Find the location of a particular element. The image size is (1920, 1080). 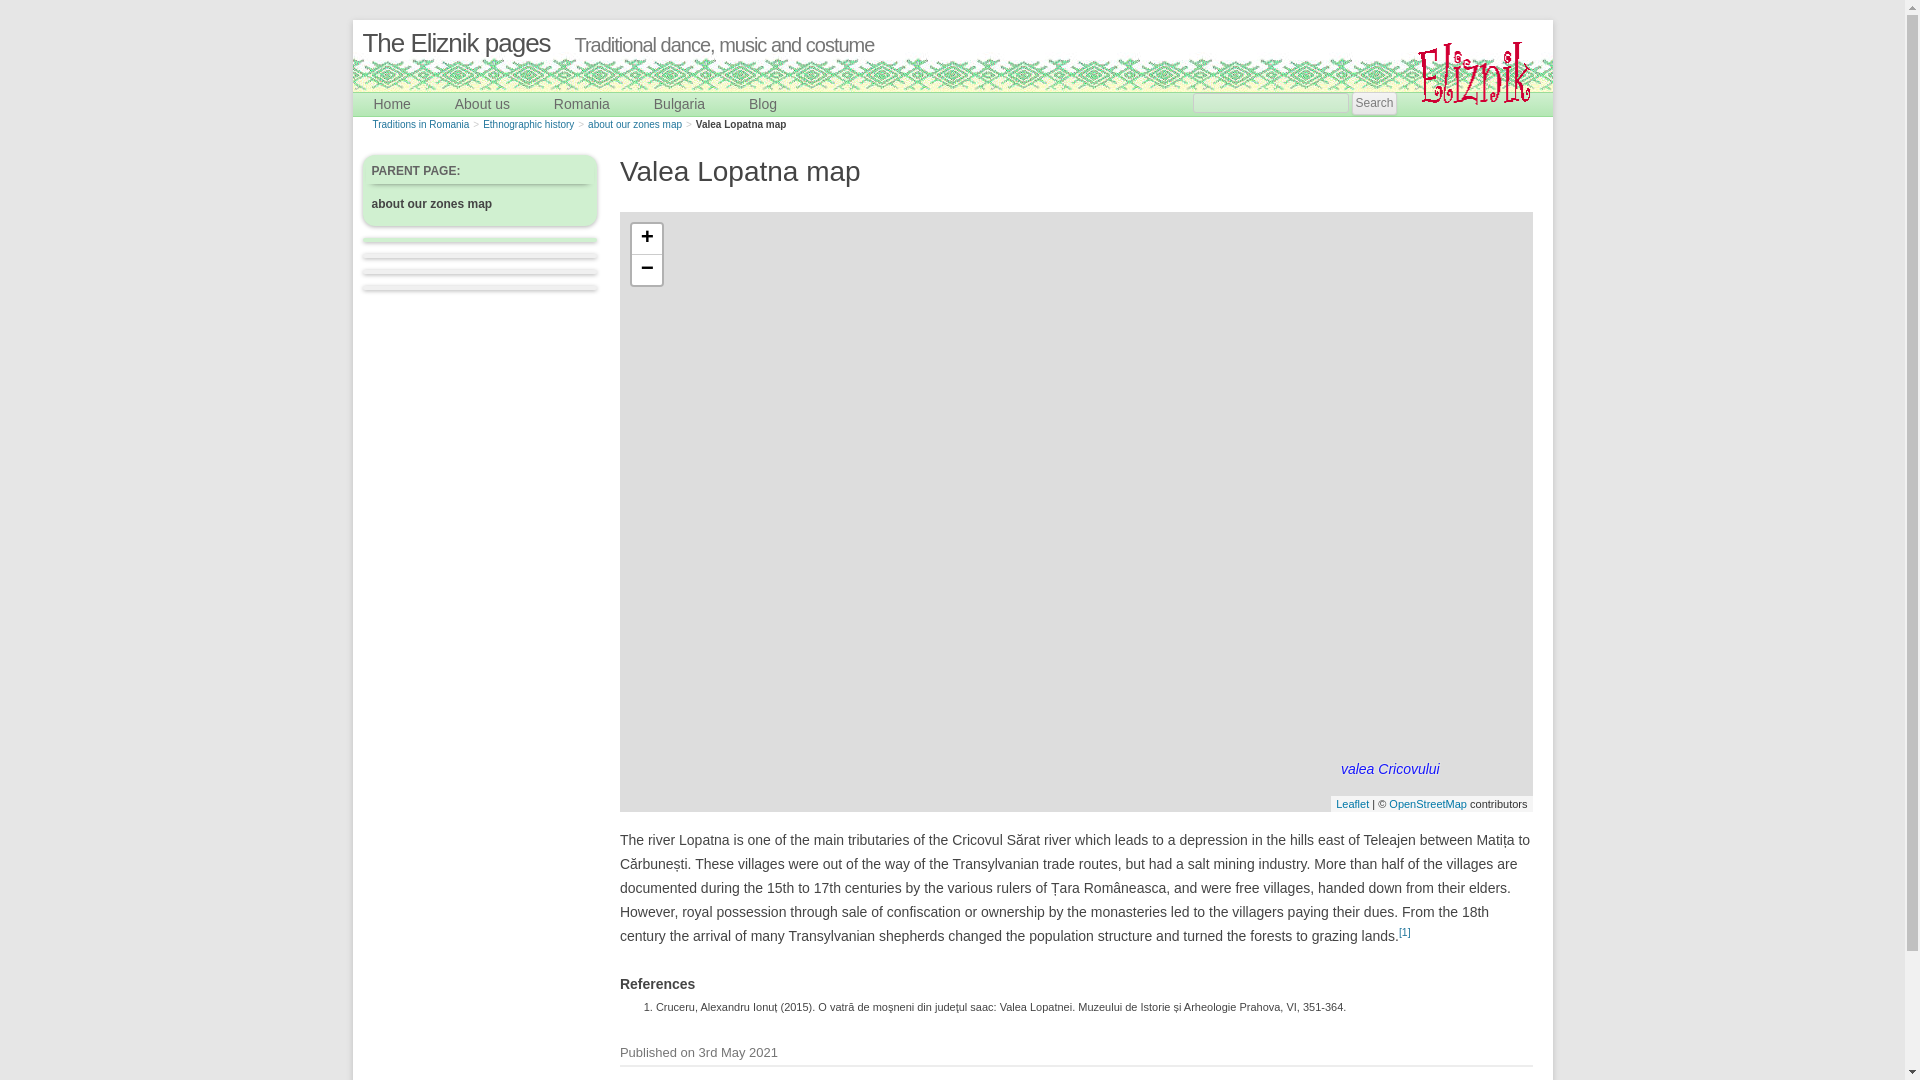

Search is located at coordinates (1373, 102).